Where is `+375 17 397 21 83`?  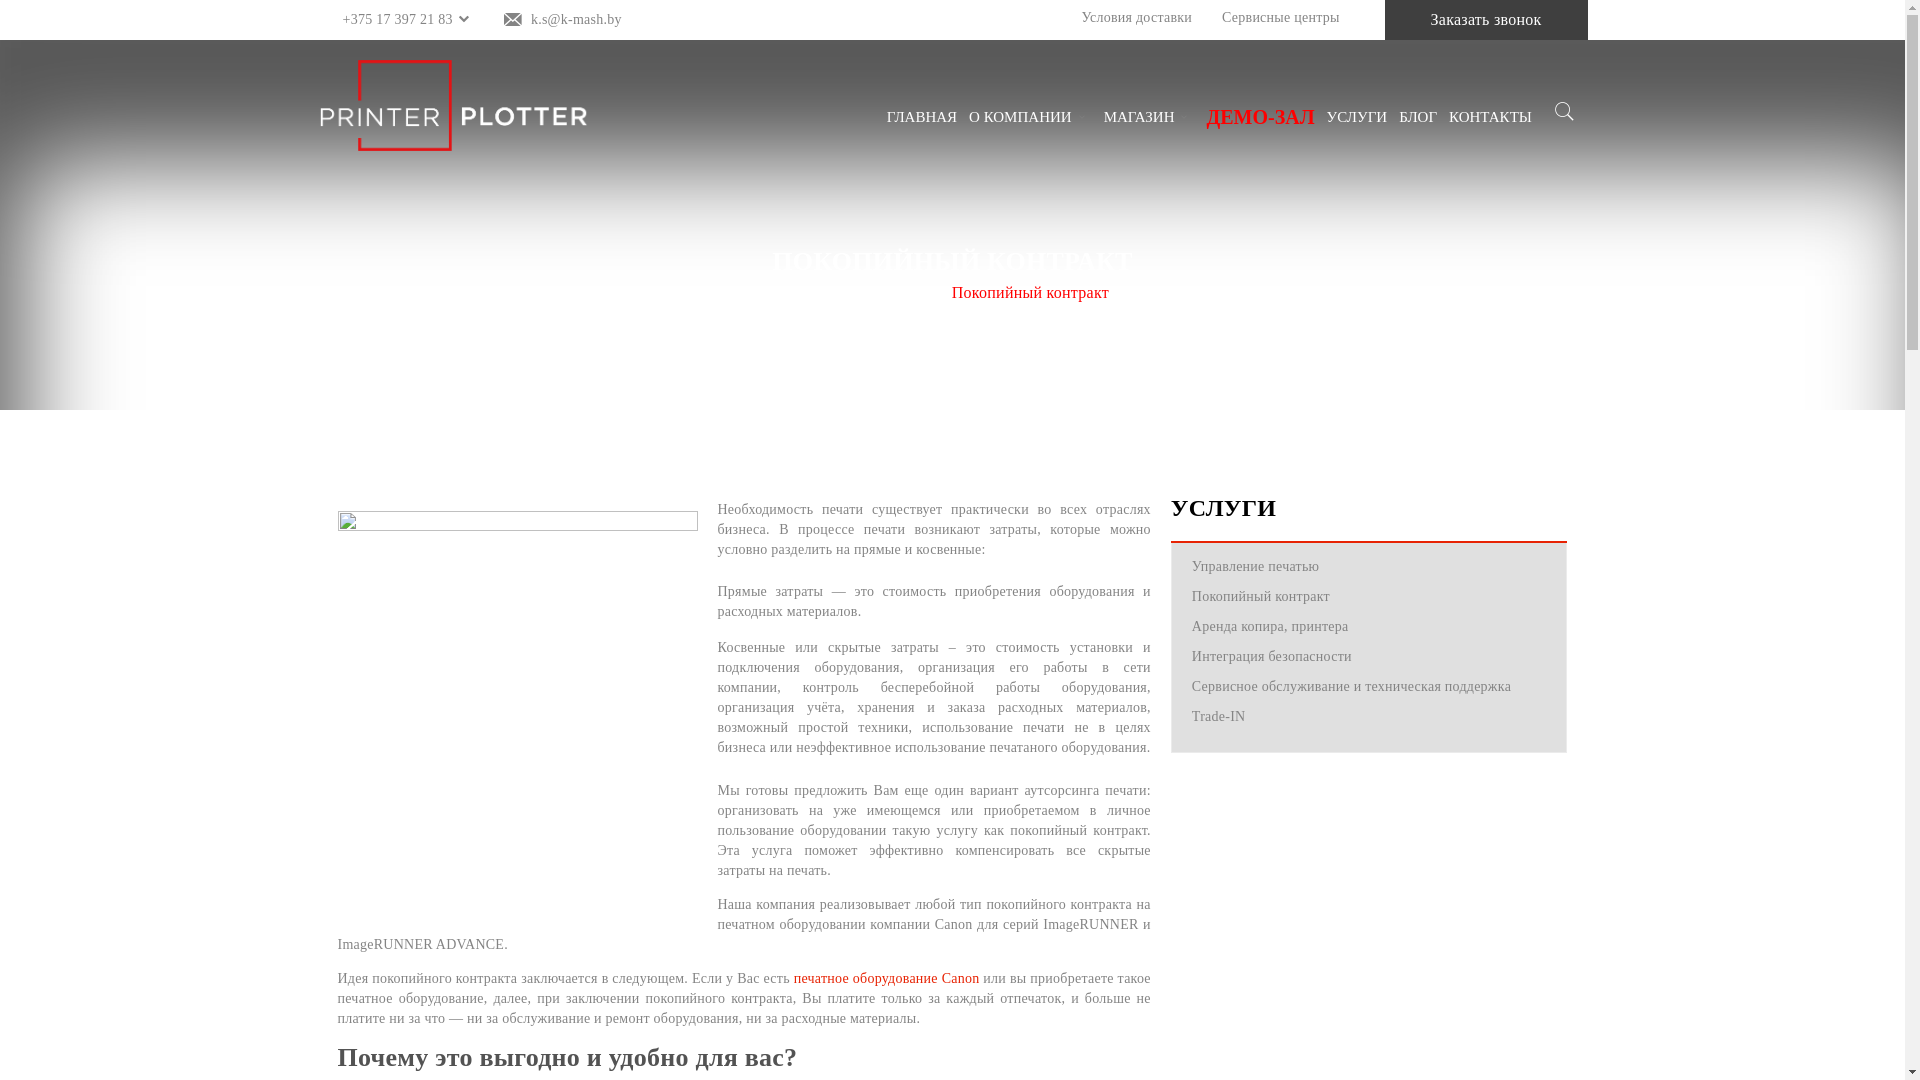 +375 17 397 21 83 is located at coordinates (396, 20).